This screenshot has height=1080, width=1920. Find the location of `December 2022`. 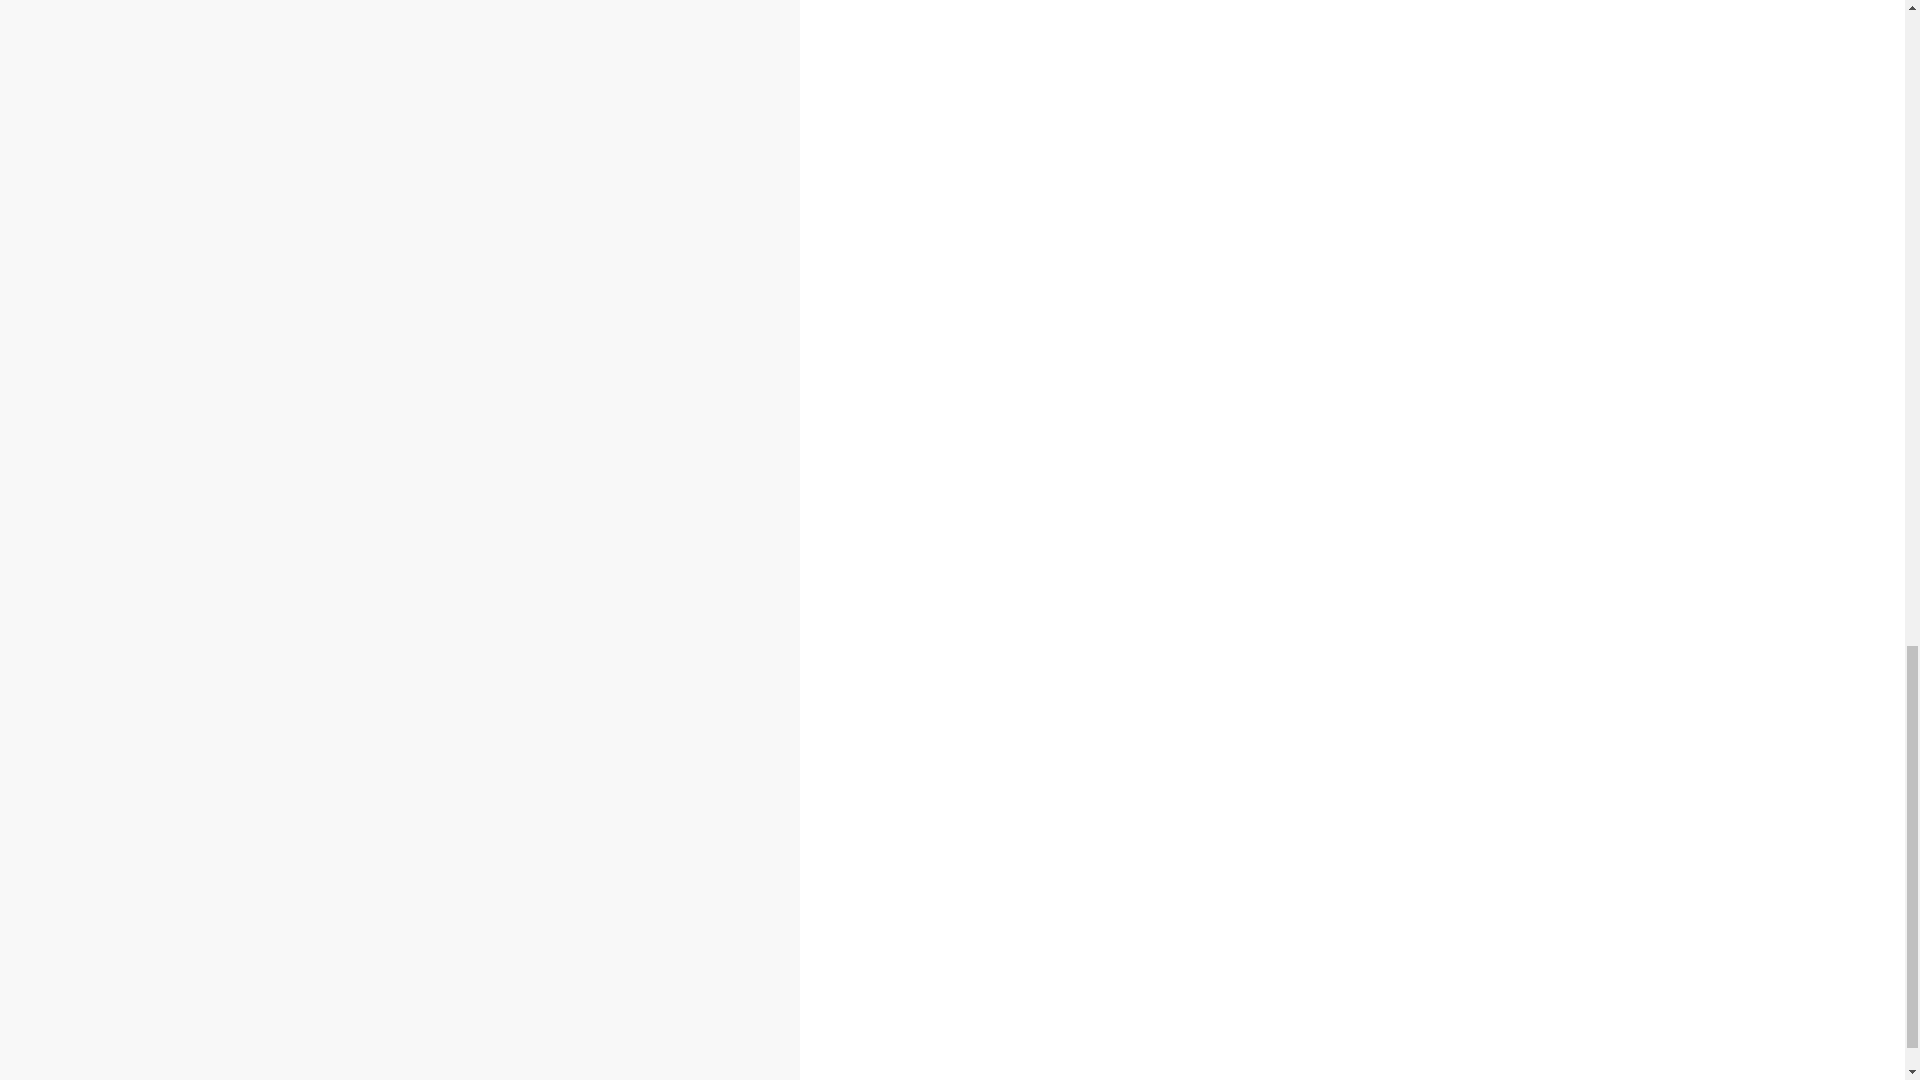

December 2022 is located at coordinates (181, 750).